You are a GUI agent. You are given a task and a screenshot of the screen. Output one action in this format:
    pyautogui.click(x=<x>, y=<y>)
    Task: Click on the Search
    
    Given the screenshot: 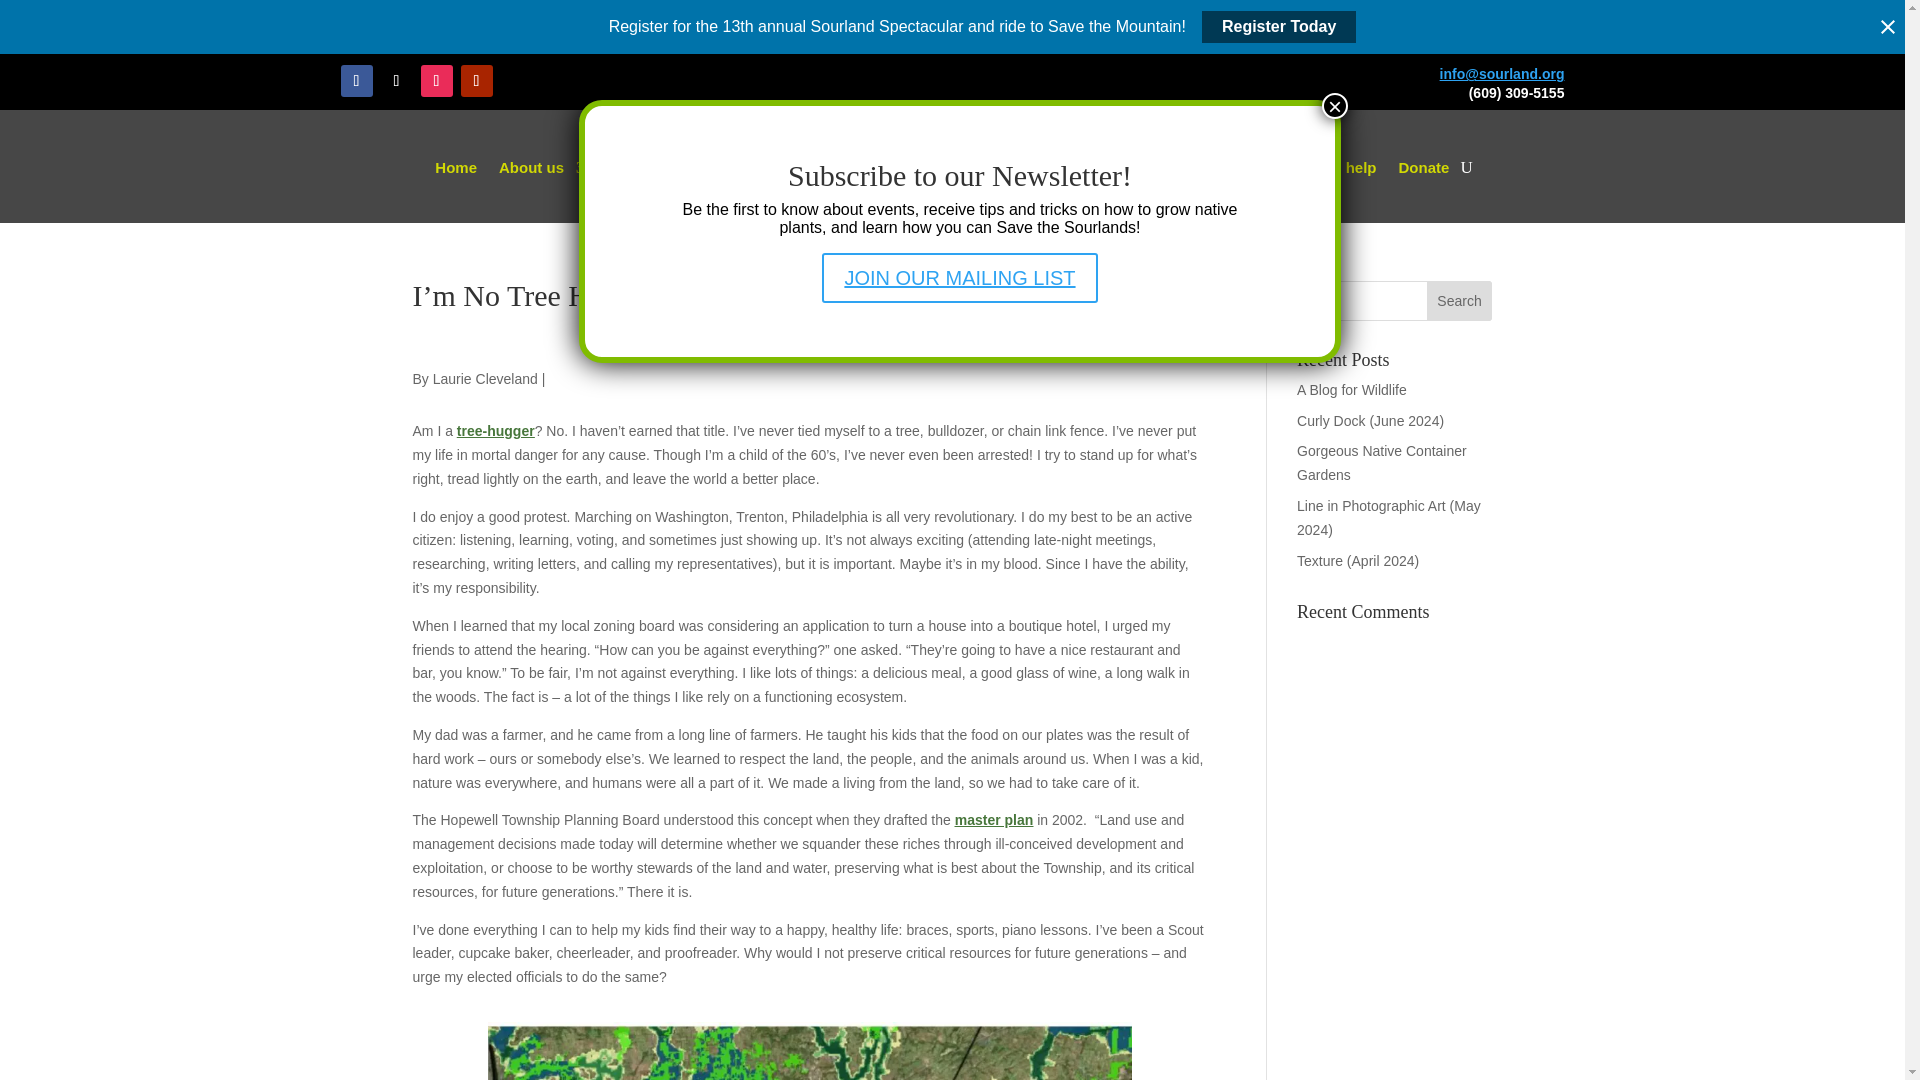 What is the action you would take?
    pyautogui.click(x=1460, y=300)
    